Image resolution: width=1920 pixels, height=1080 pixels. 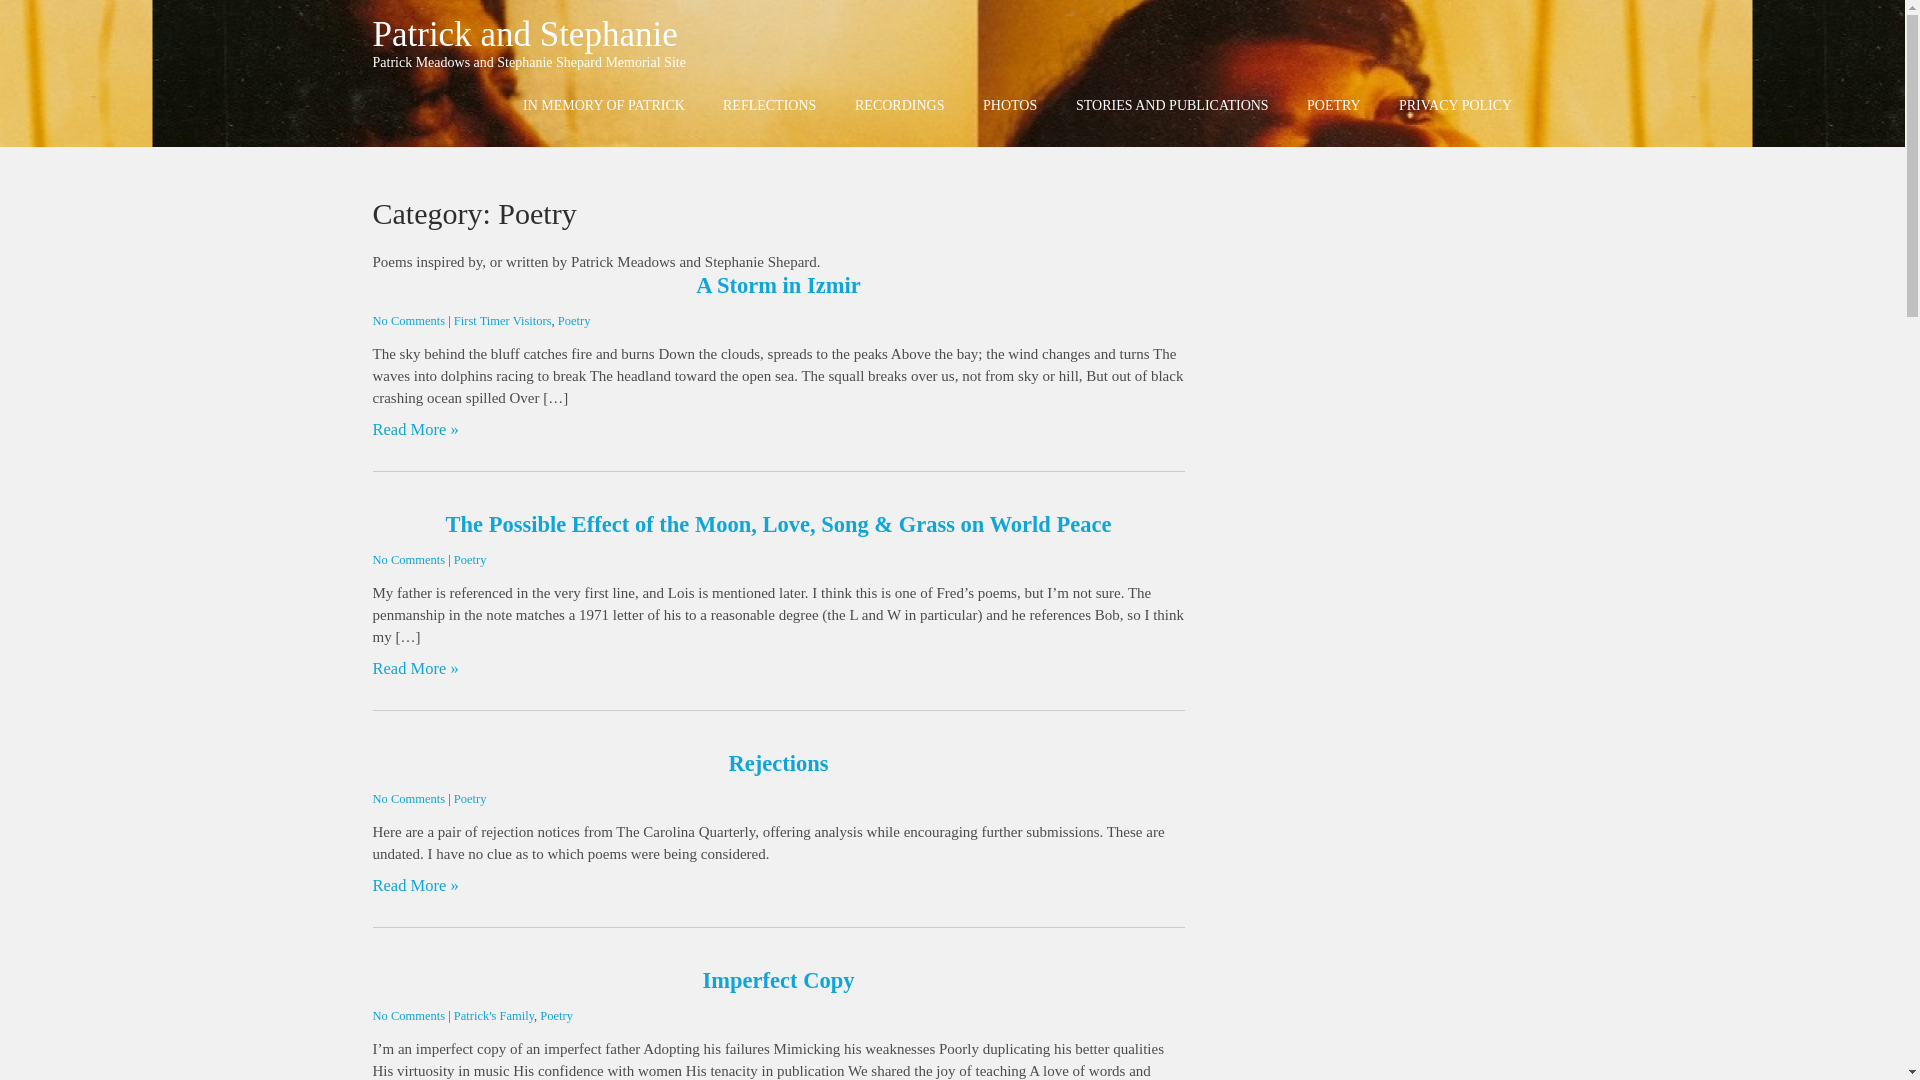 What do you see at coordinates (1172, 105) in the screenshot?
I see `STORIES AND PUBLICATIONS` at bounding box center [1172, 105].